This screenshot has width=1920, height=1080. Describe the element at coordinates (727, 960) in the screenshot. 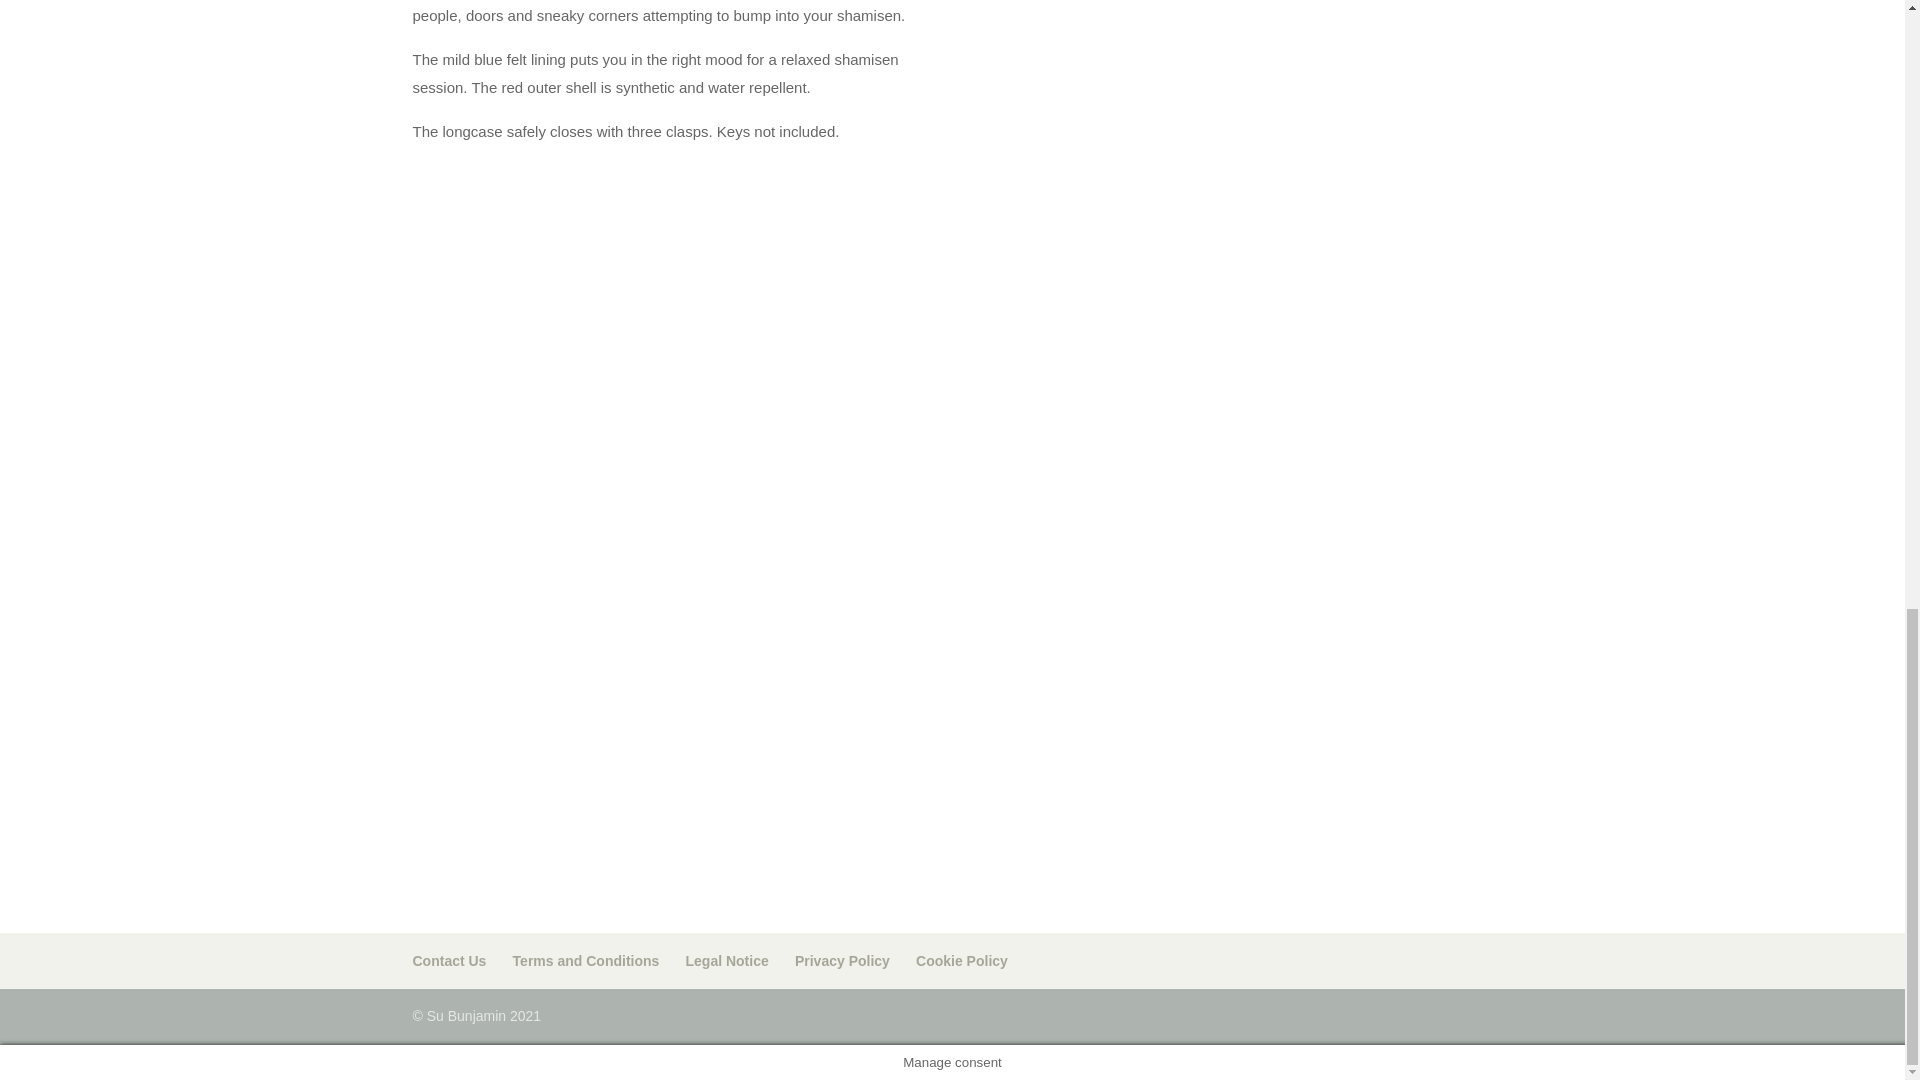

I see `Legal Notice` at that location.